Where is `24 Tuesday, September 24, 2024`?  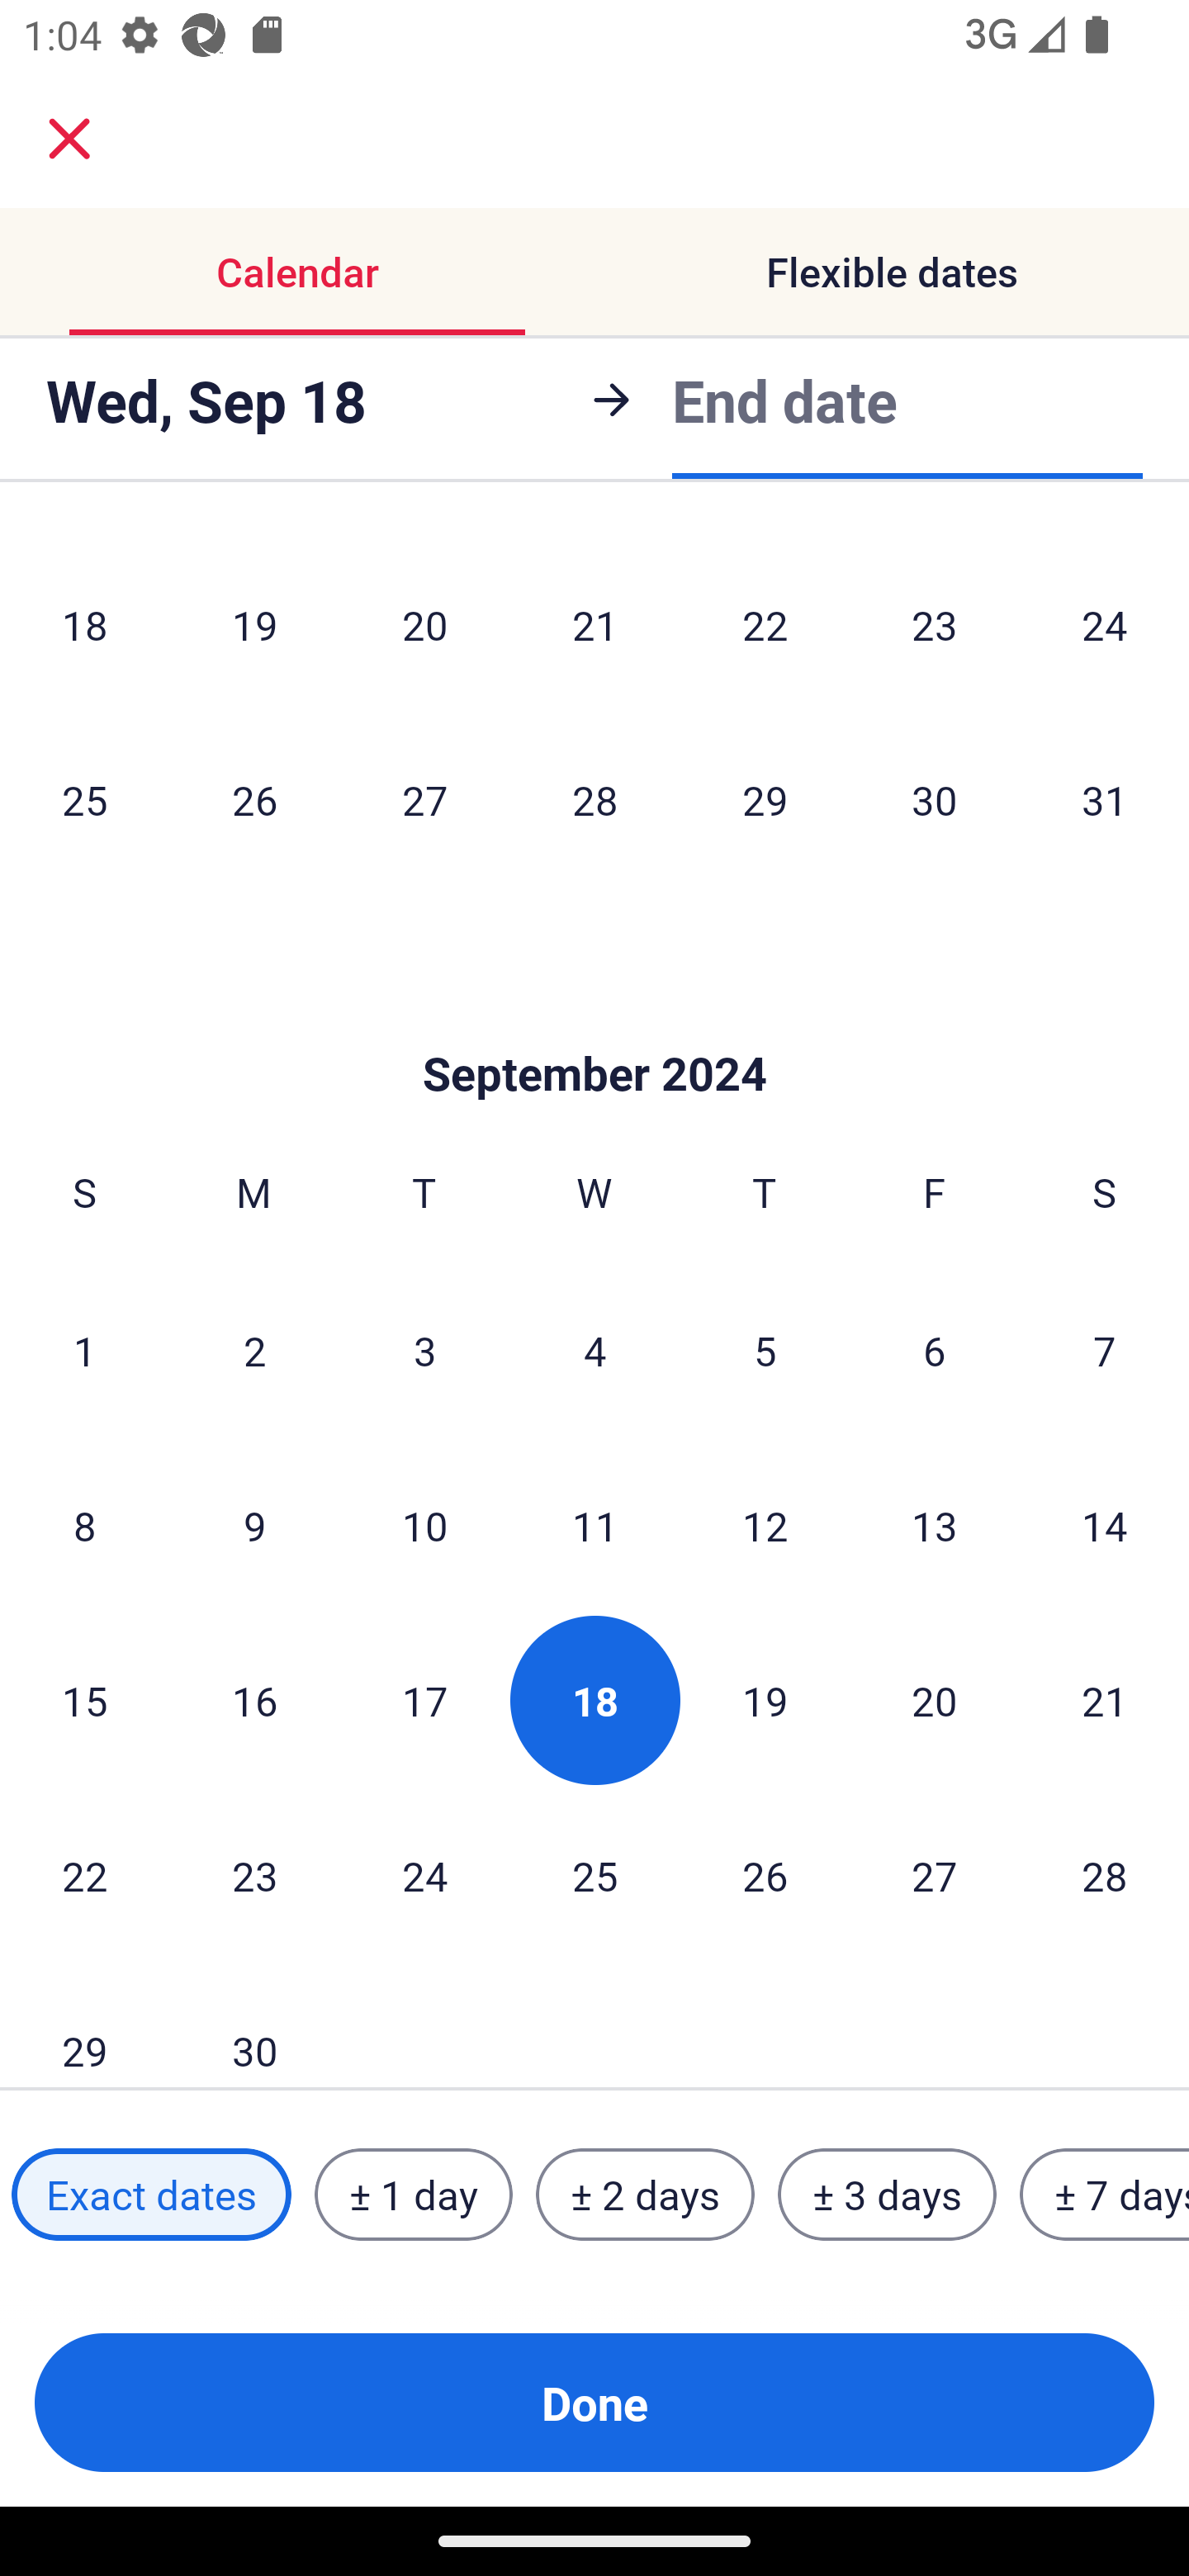 24 Tuesday, September 24, 2024 is located at coordinates (424, 1875).